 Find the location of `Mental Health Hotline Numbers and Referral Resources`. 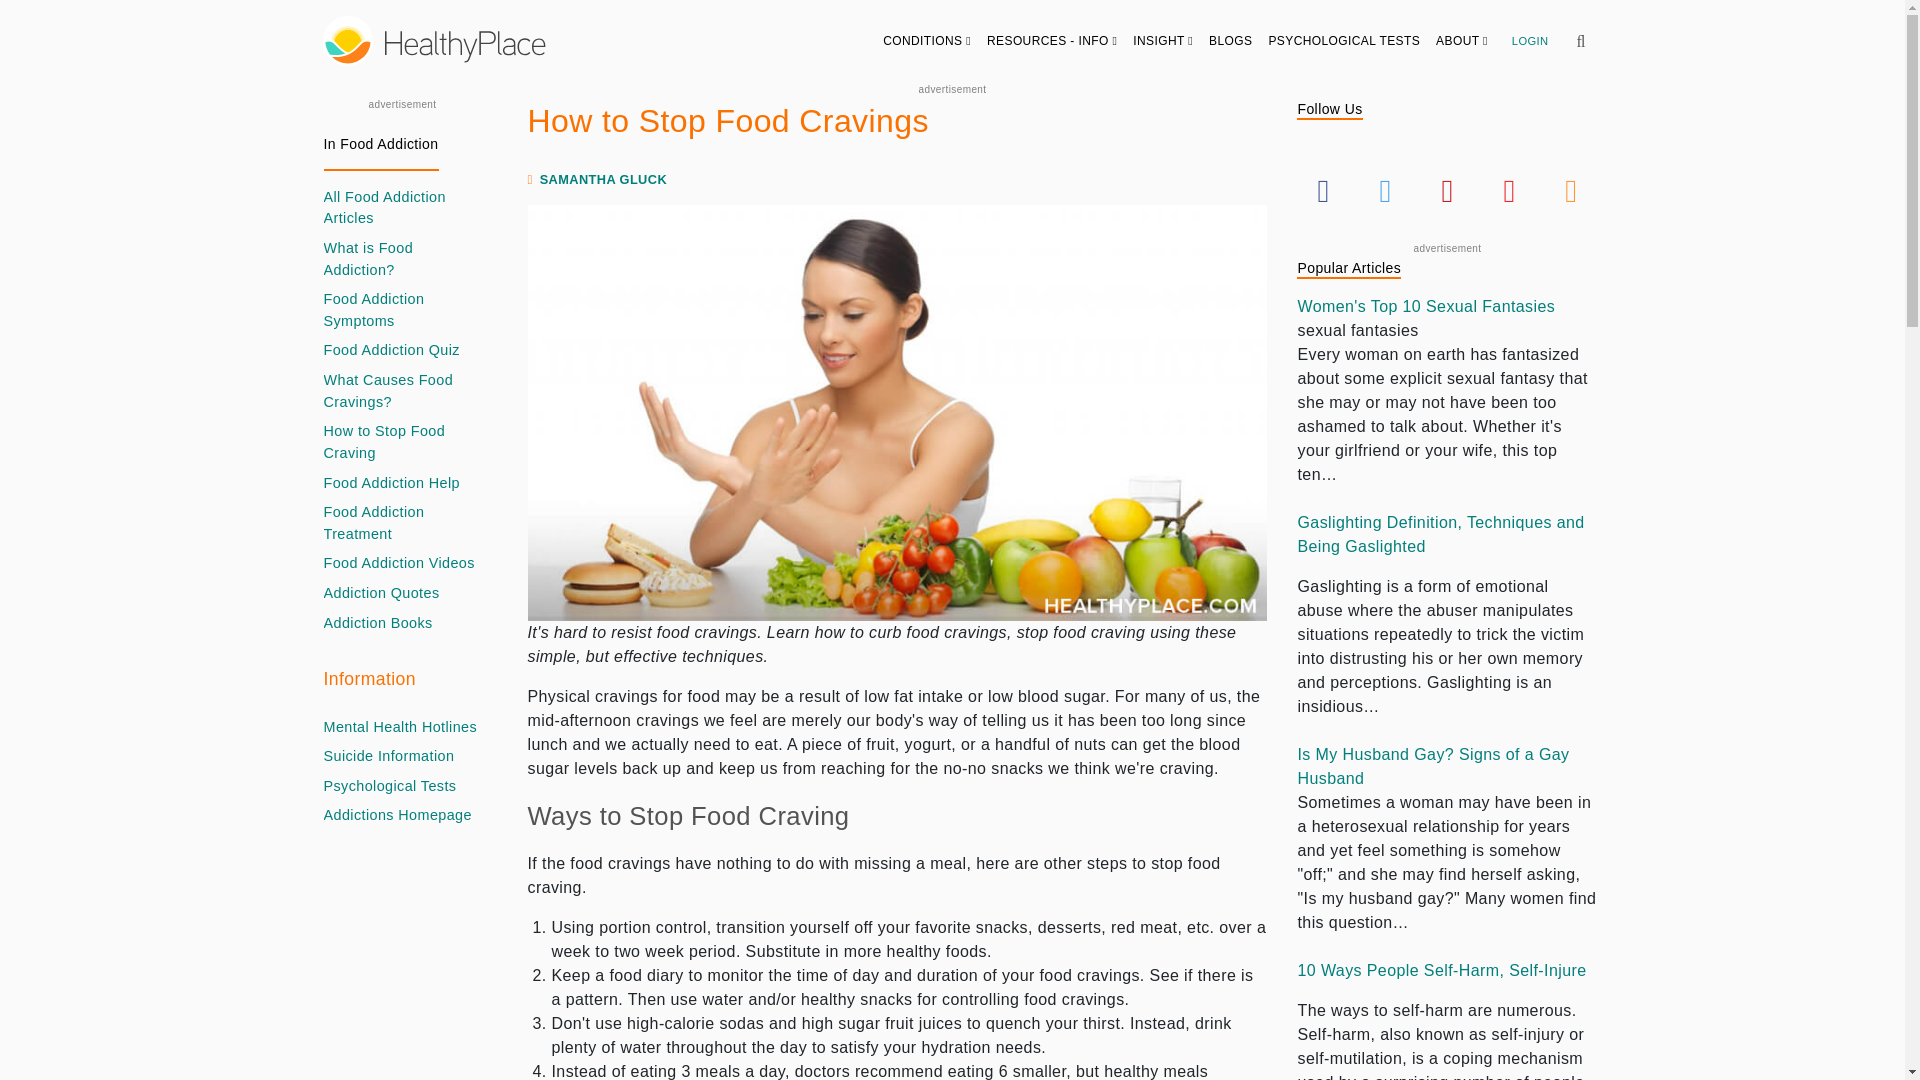

Mental Health Hotline Numbers and Referral Resources is located at coordinates (401, 728).